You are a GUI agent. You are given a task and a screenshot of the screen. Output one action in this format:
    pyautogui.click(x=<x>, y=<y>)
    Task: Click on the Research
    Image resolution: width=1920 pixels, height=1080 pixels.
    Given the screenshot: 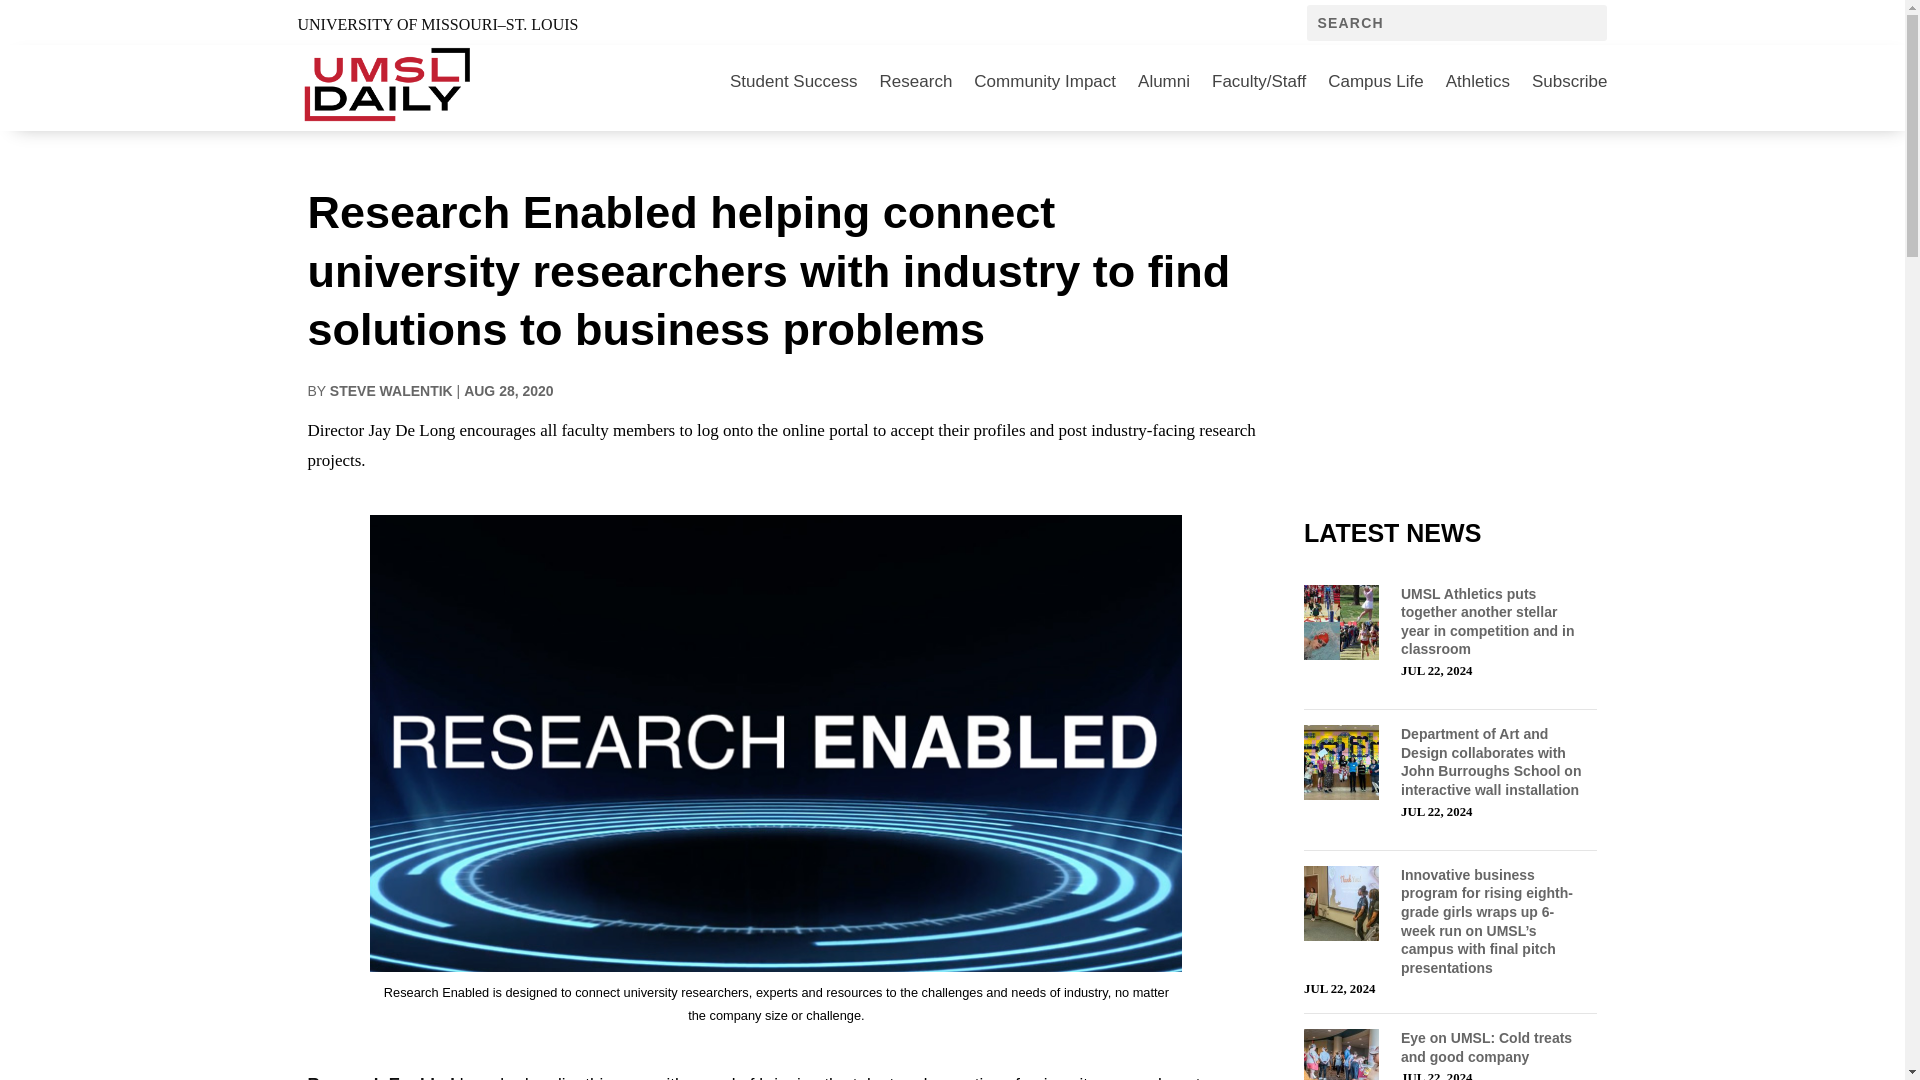 What is the action you would take?
    pyautogui.click(x=916, y=82)
    